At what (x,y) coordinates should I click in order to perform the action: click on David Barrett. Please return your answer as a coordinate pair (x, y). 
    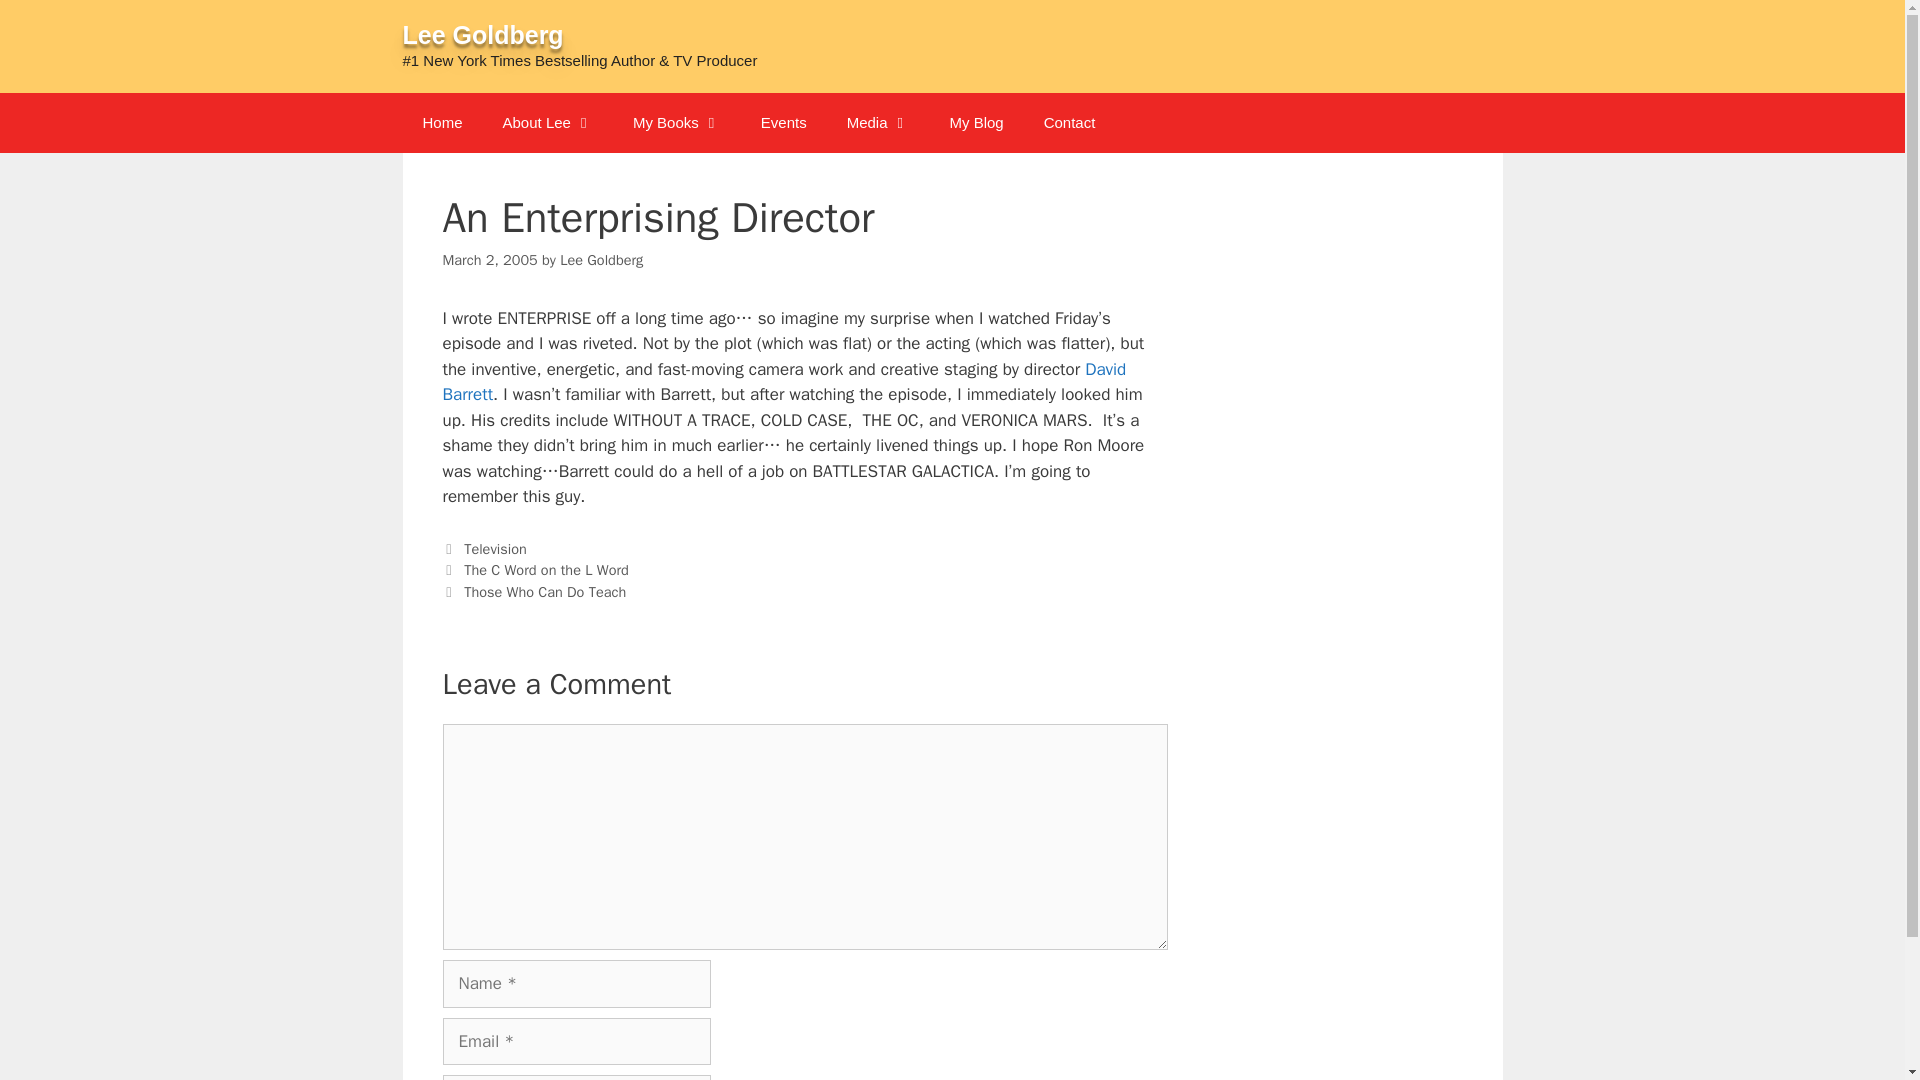
    Looking at the image, I should click on (783, 382).